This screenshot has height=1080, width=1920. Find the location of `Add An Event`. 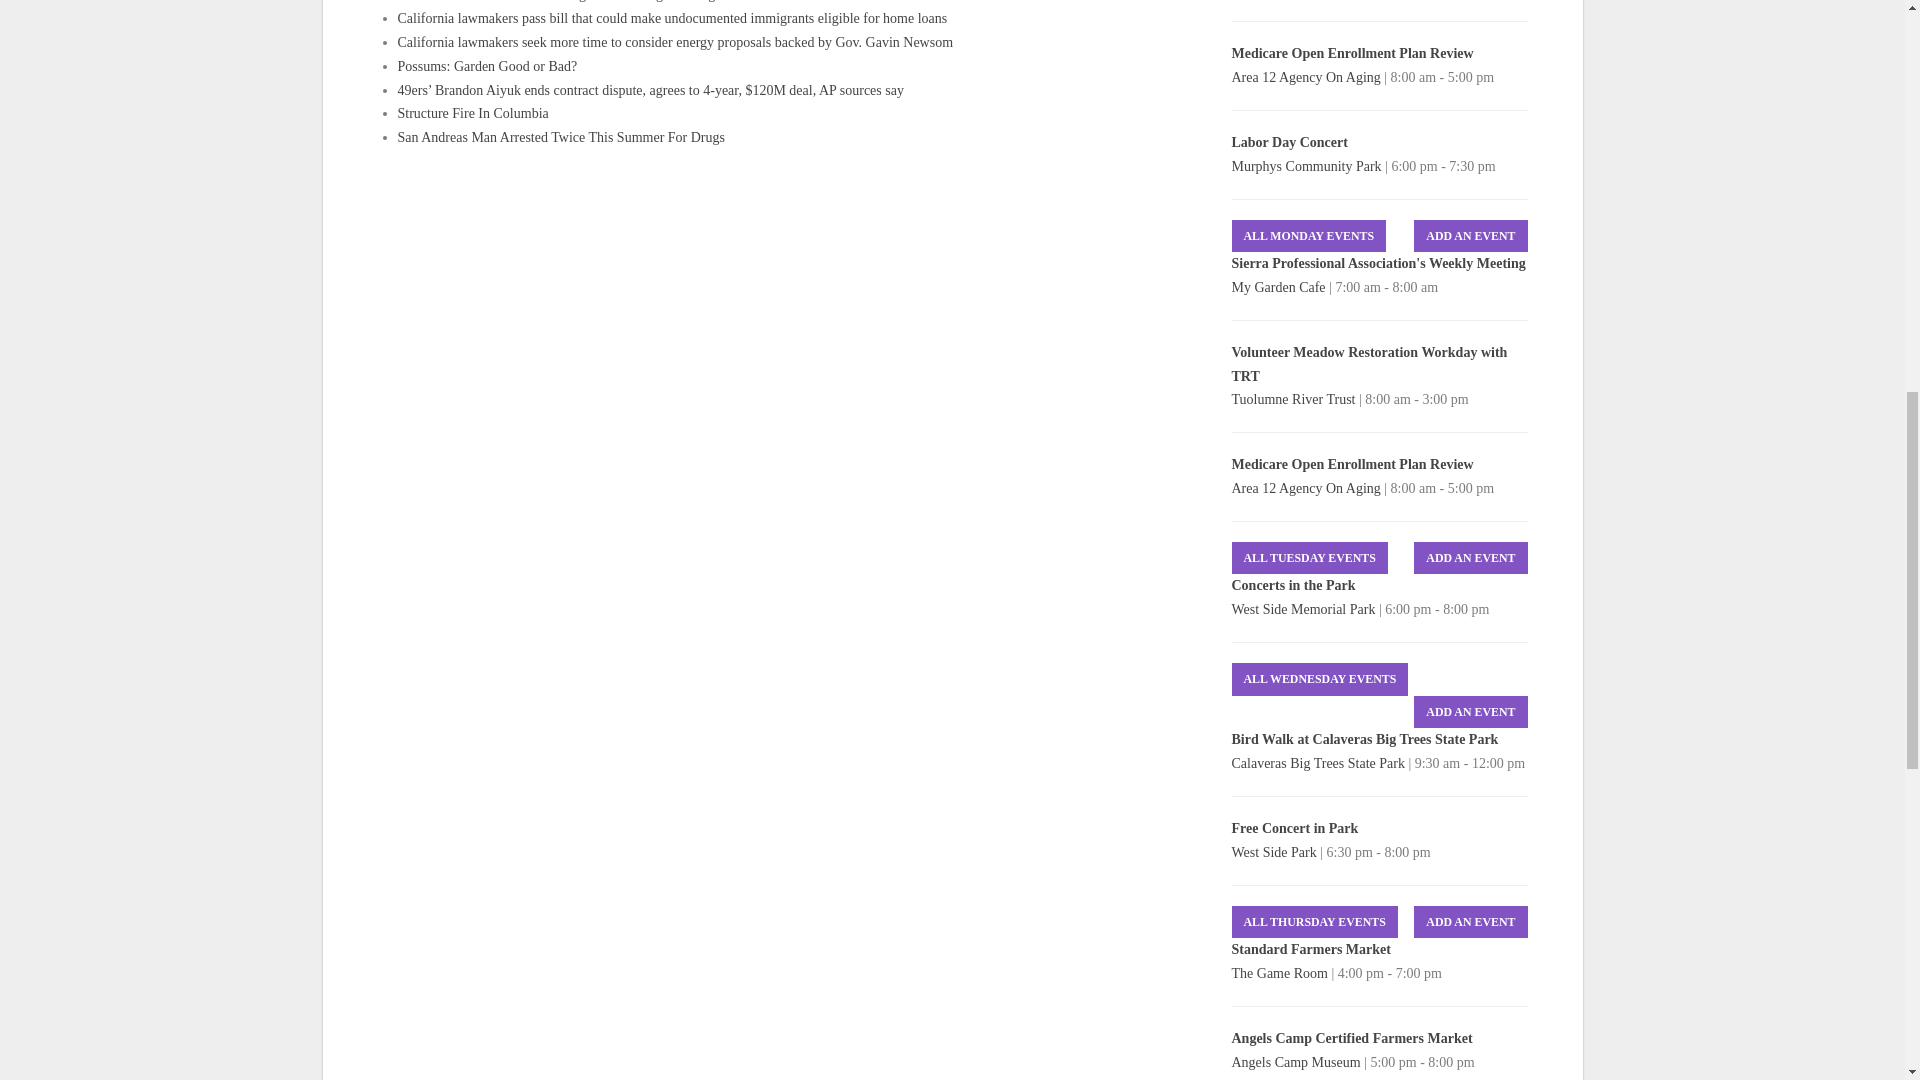

Add An Event is located at coordinates (1470, 236).